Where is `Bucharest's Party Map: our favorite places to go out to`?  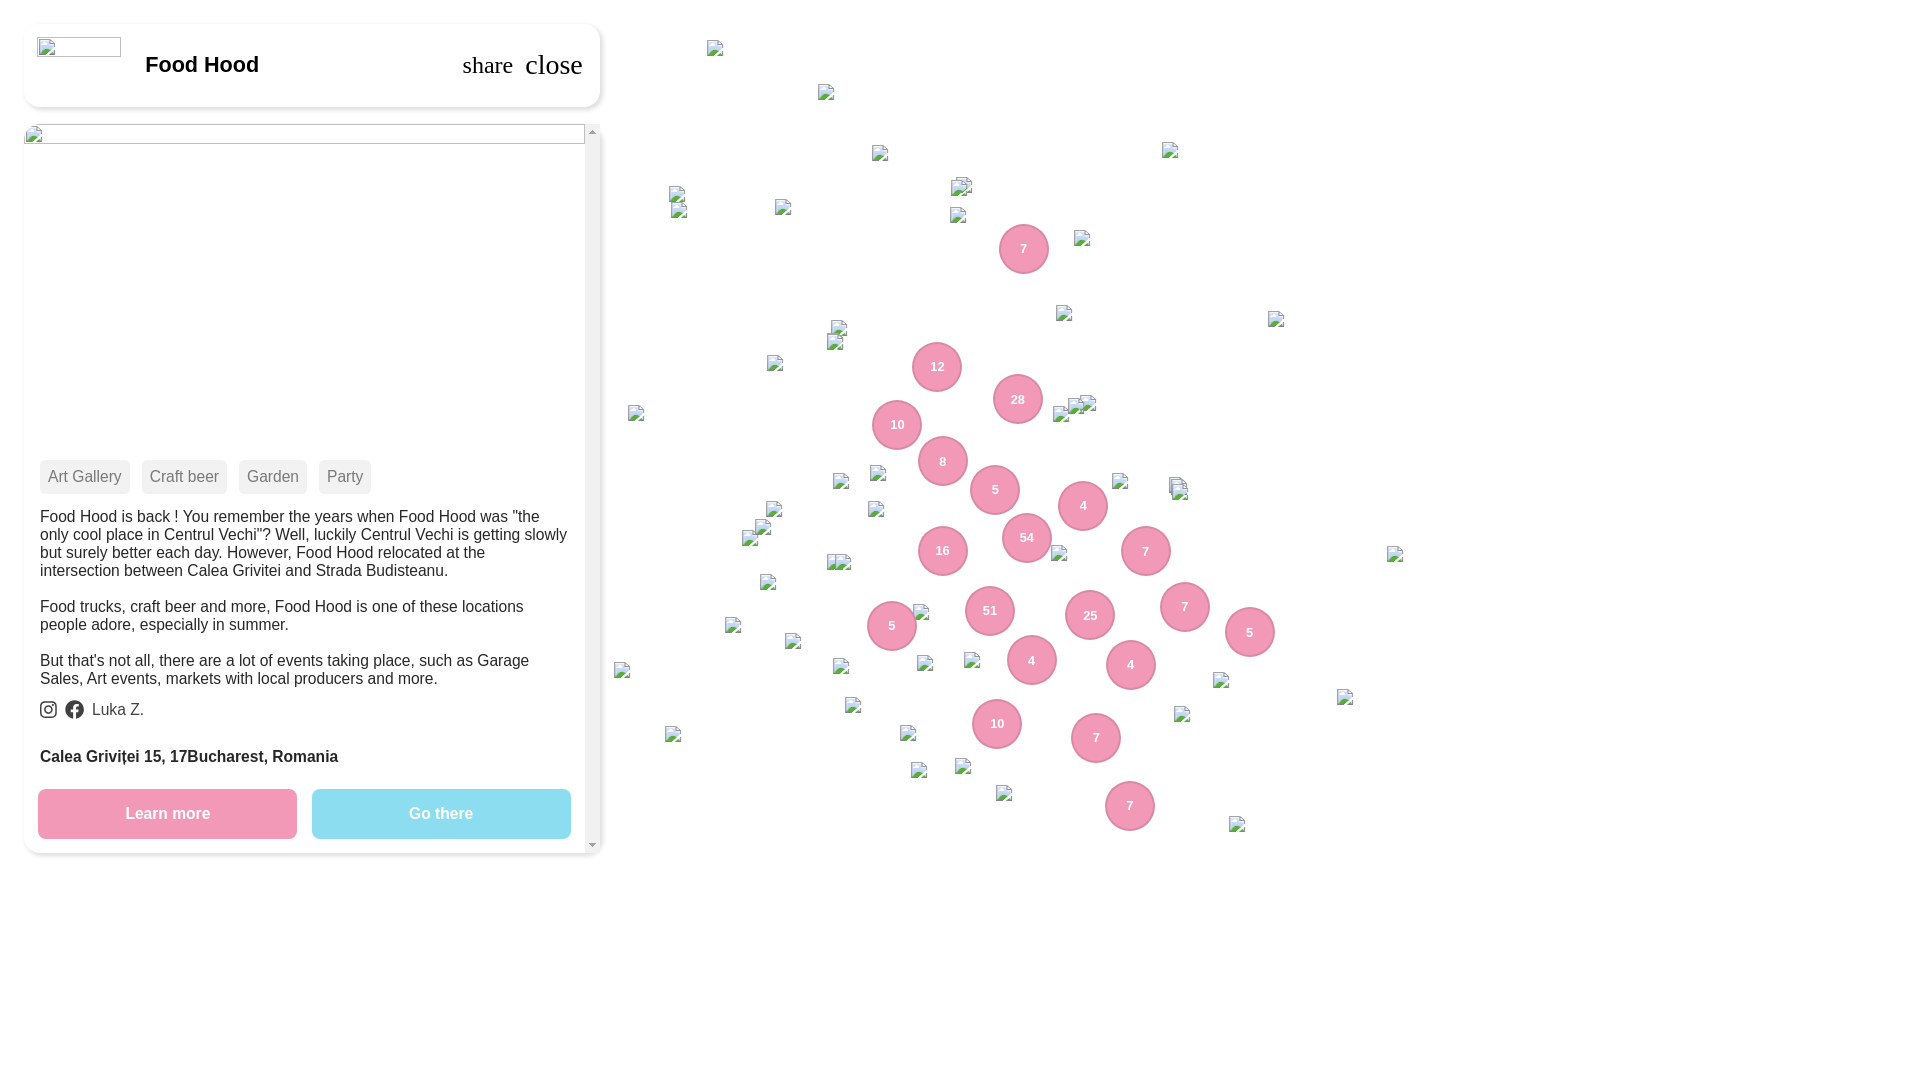
Bucharest's Party Map: our favorite places to go out to is located at coordinates (344, 476).